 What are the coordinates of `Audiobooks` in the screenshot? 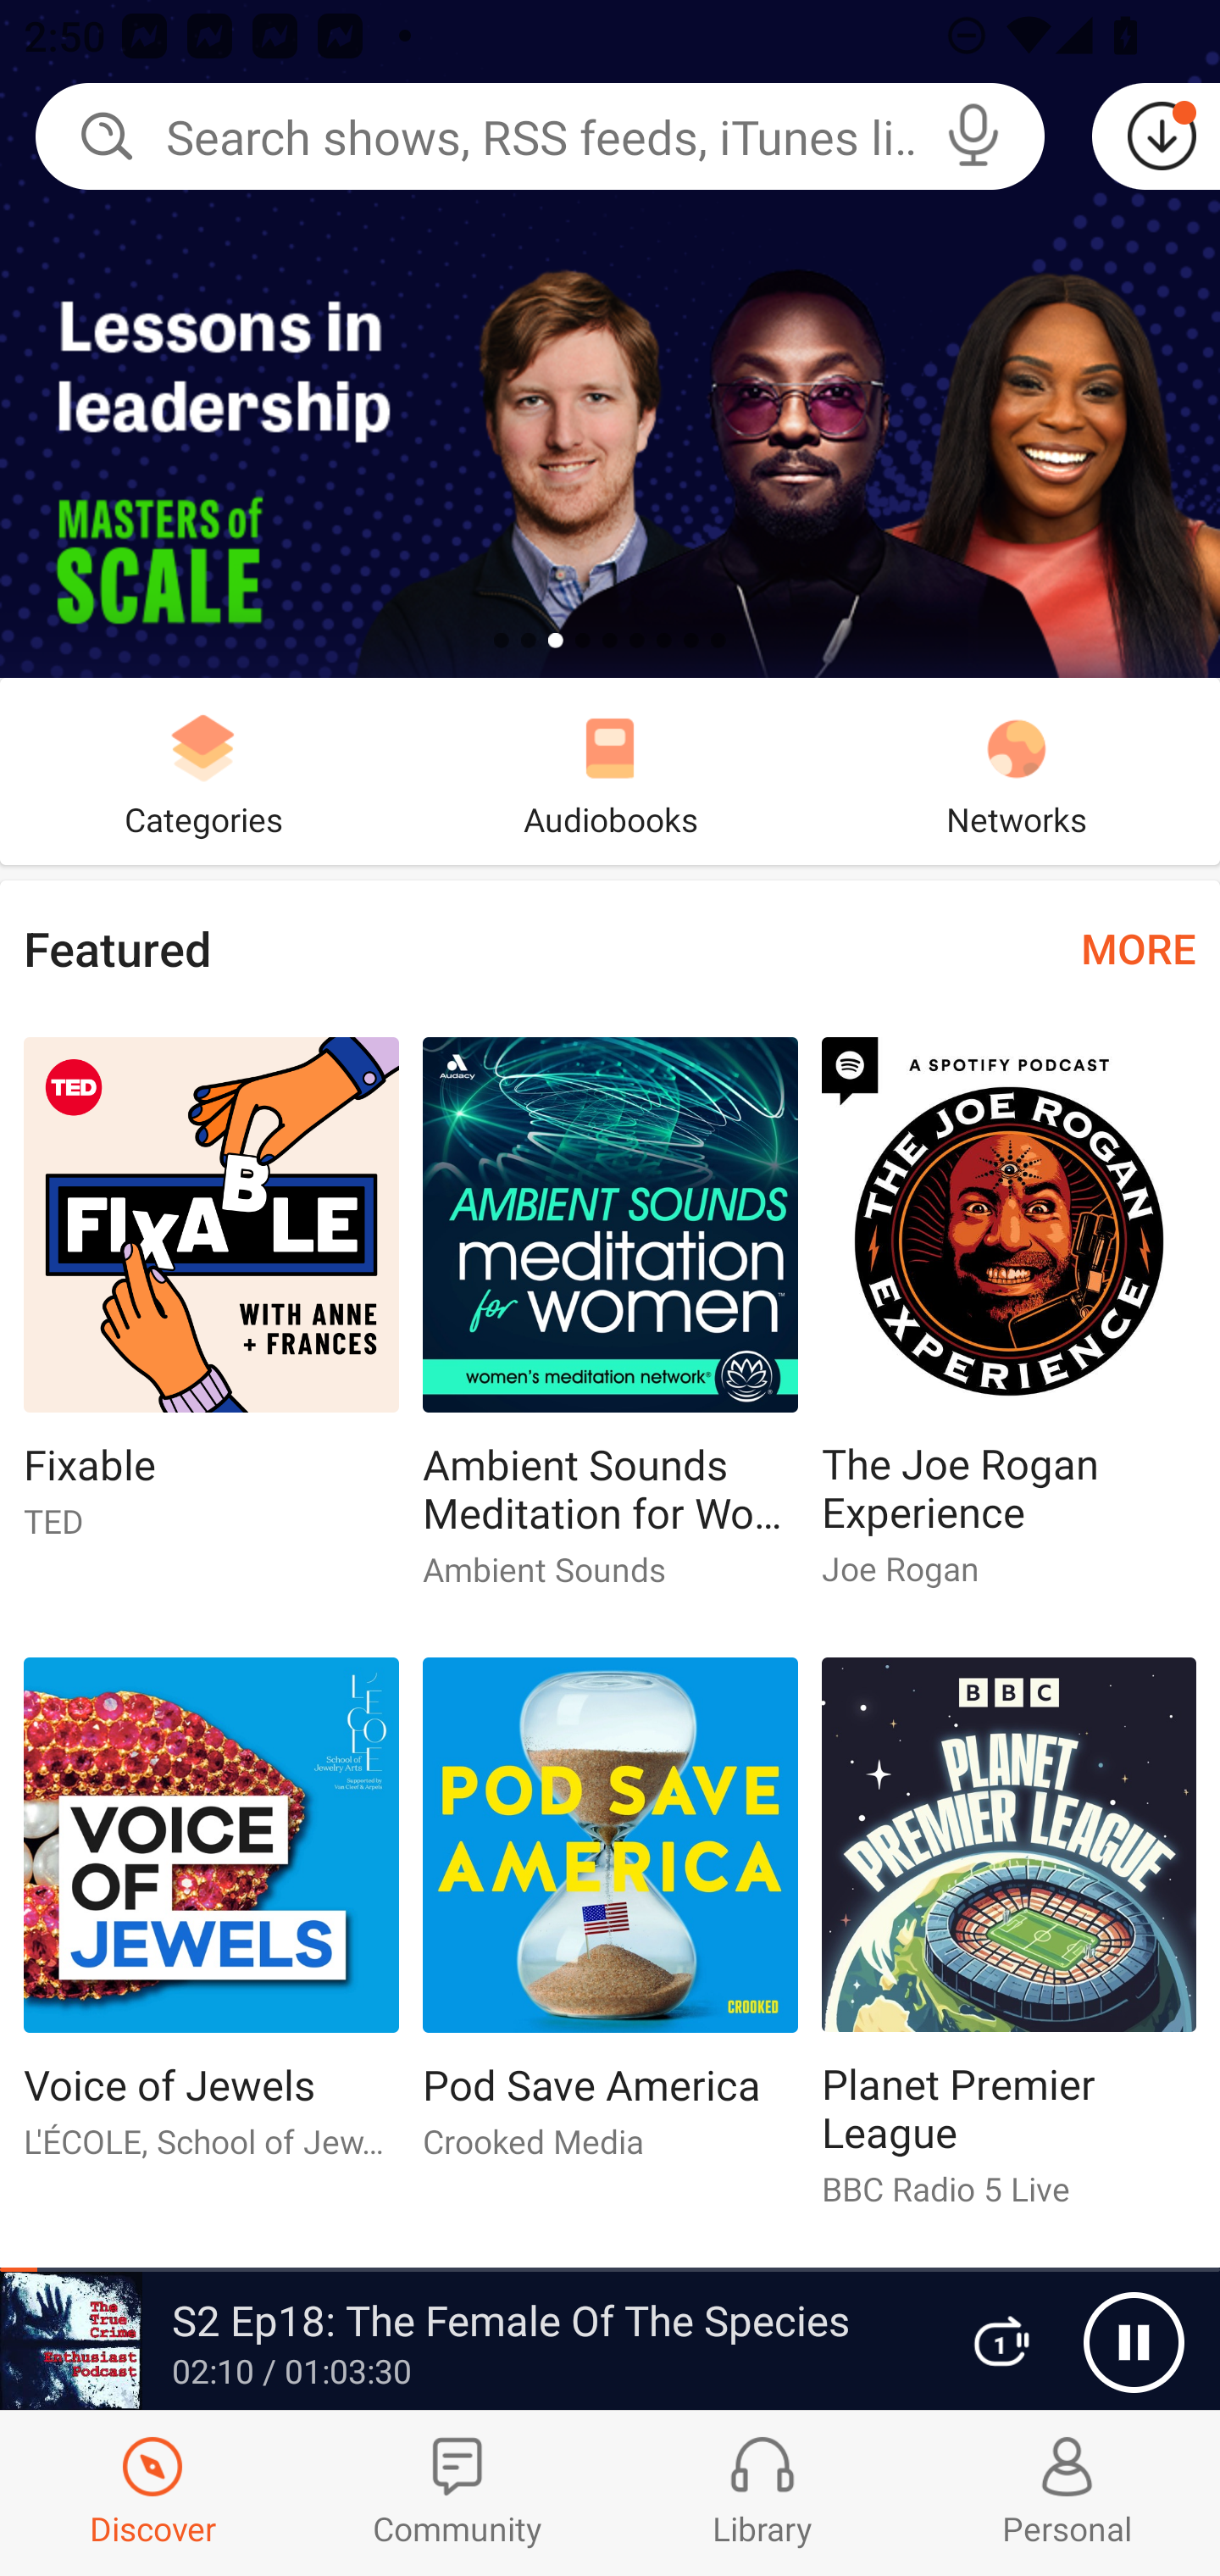 It's located at (610, 771).